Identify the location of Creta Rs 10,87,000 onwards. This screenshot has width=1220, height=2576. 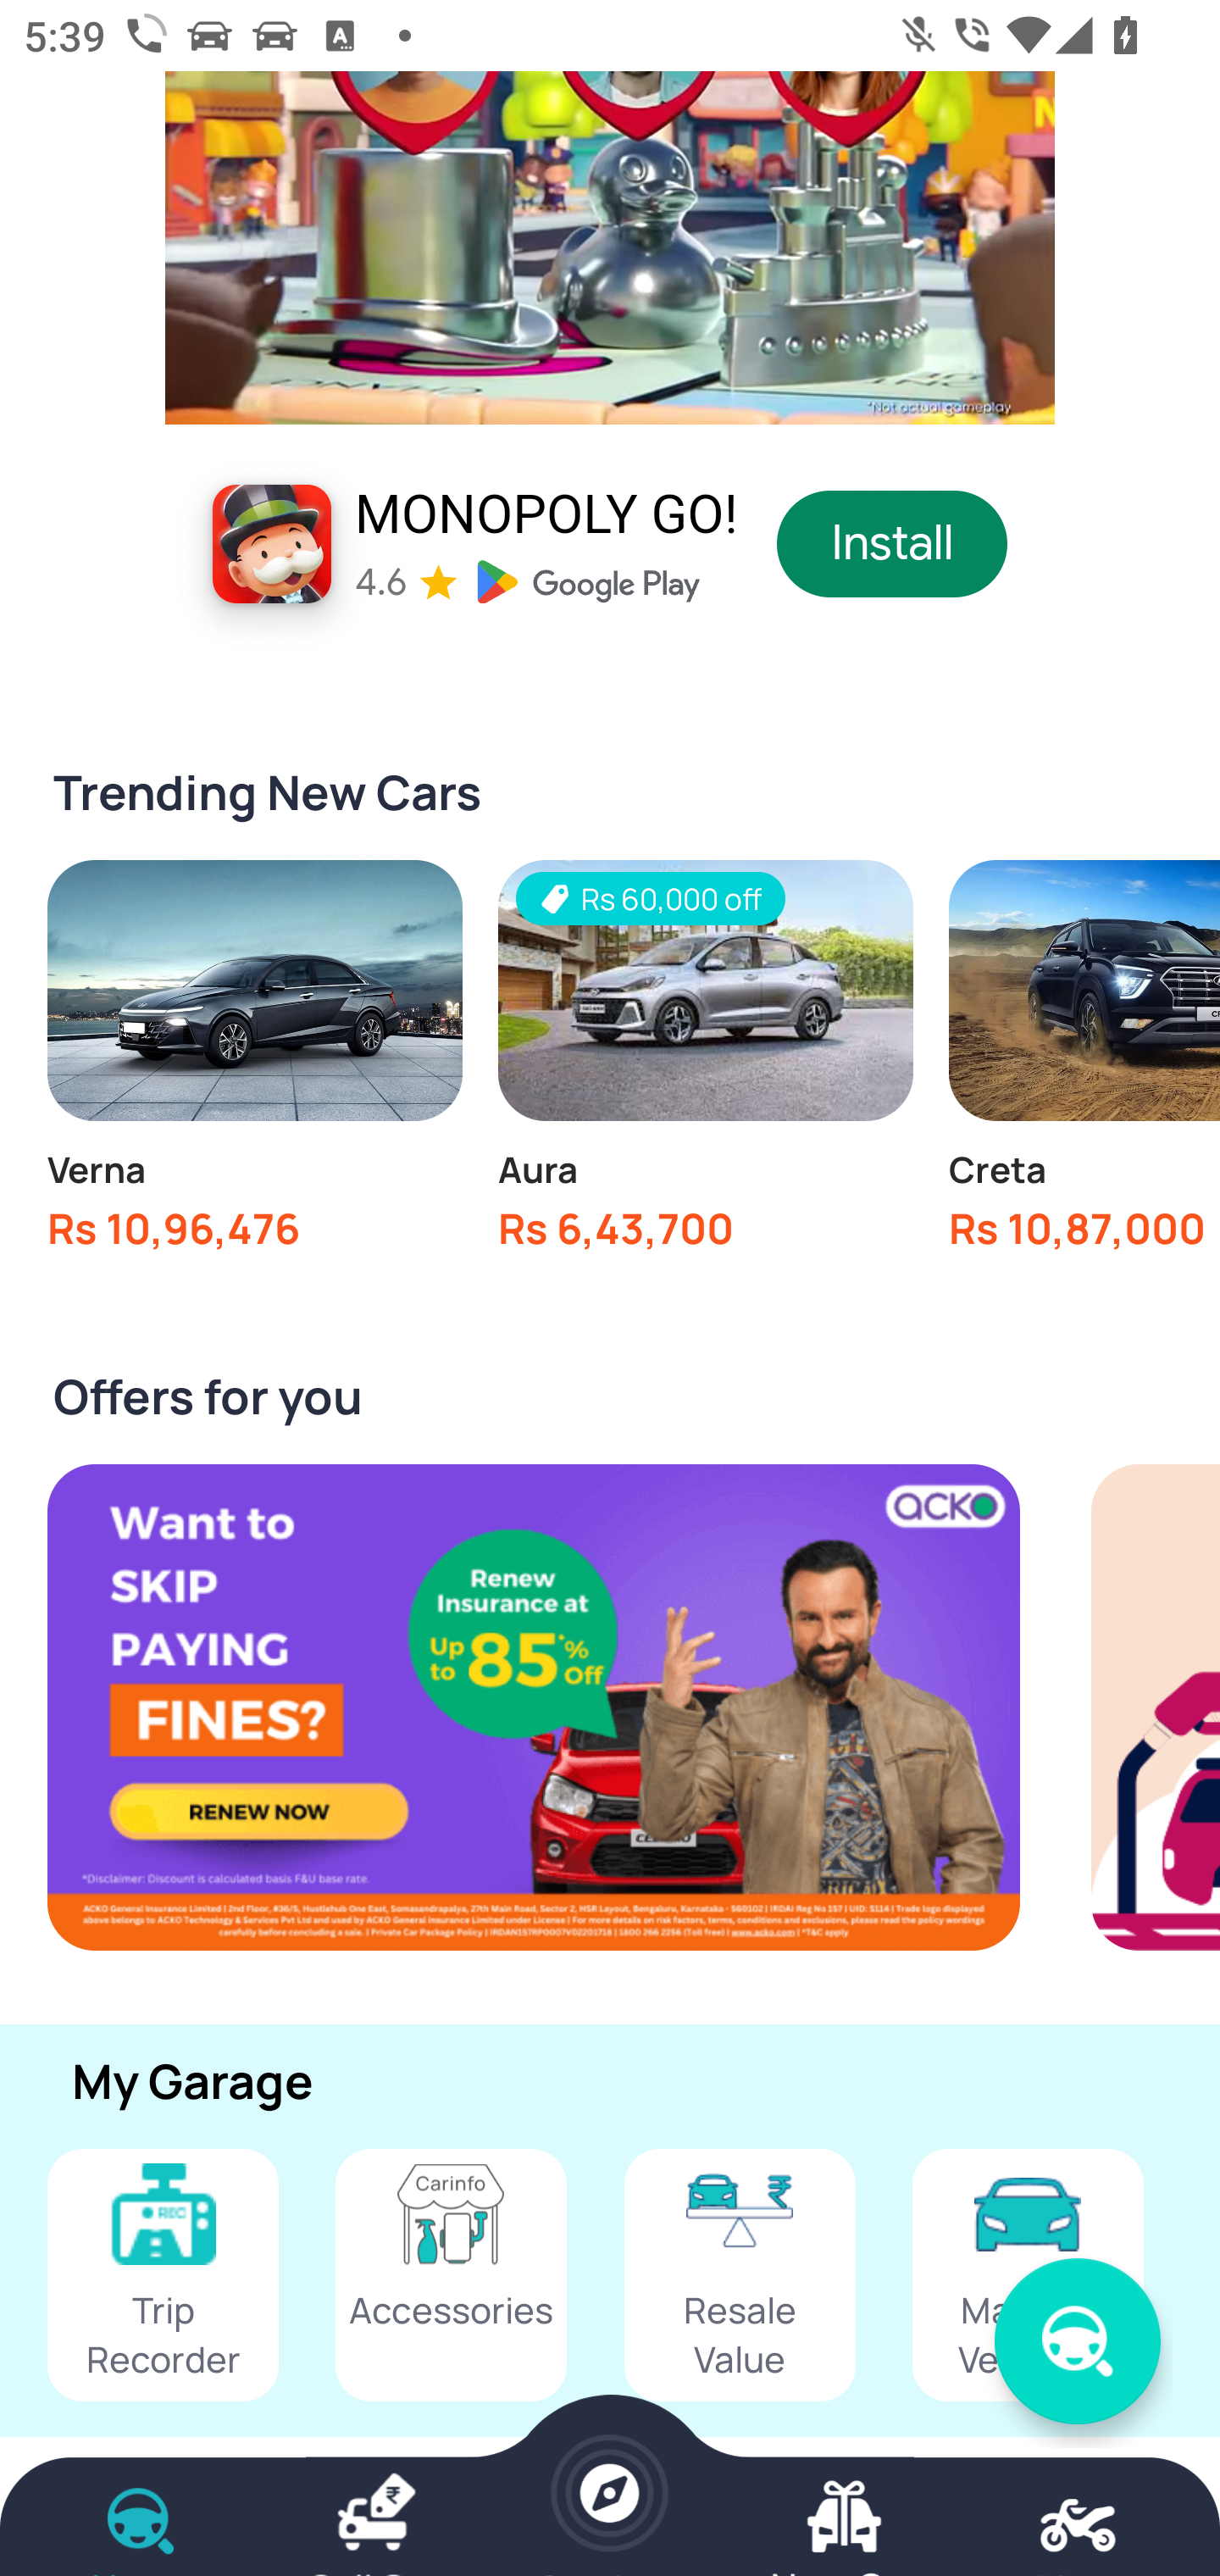
(1084, 1063).